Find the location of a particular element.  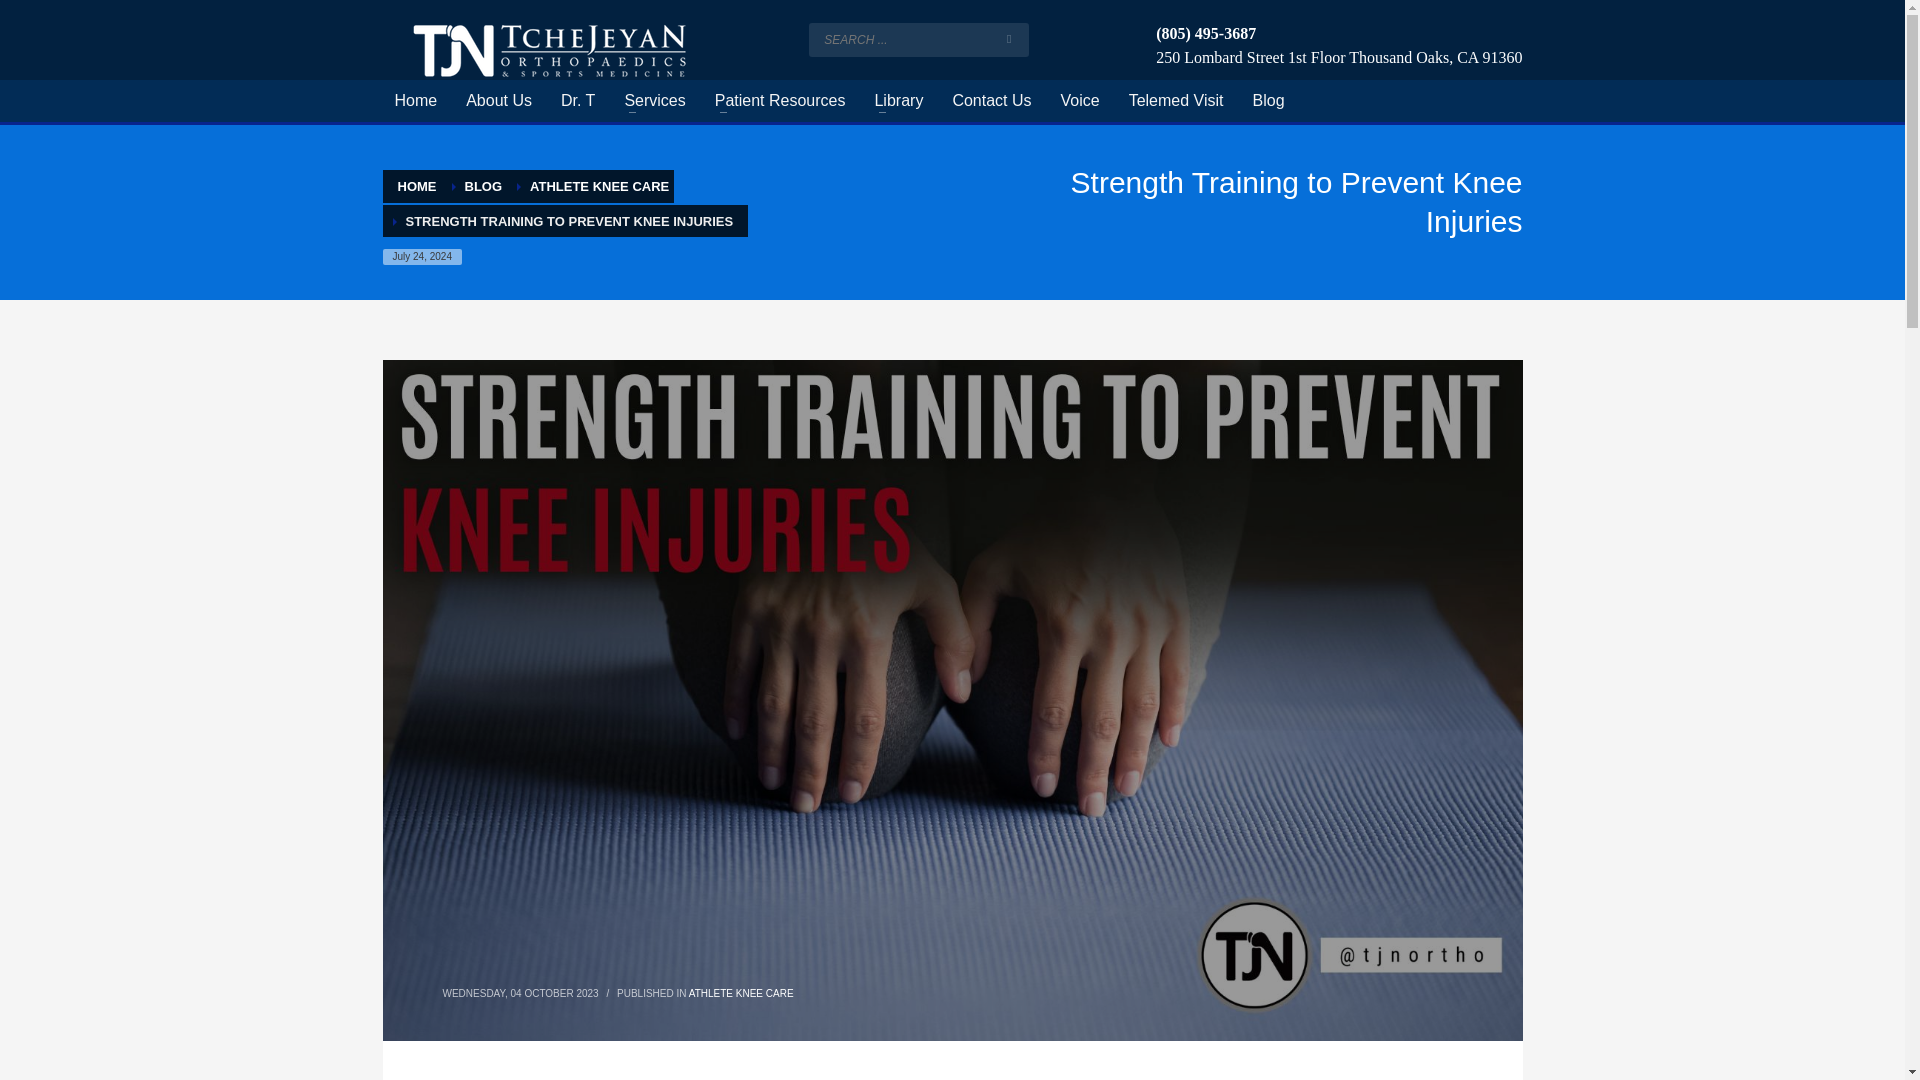

Telemed Visit is located at coordinates (1176, 100).